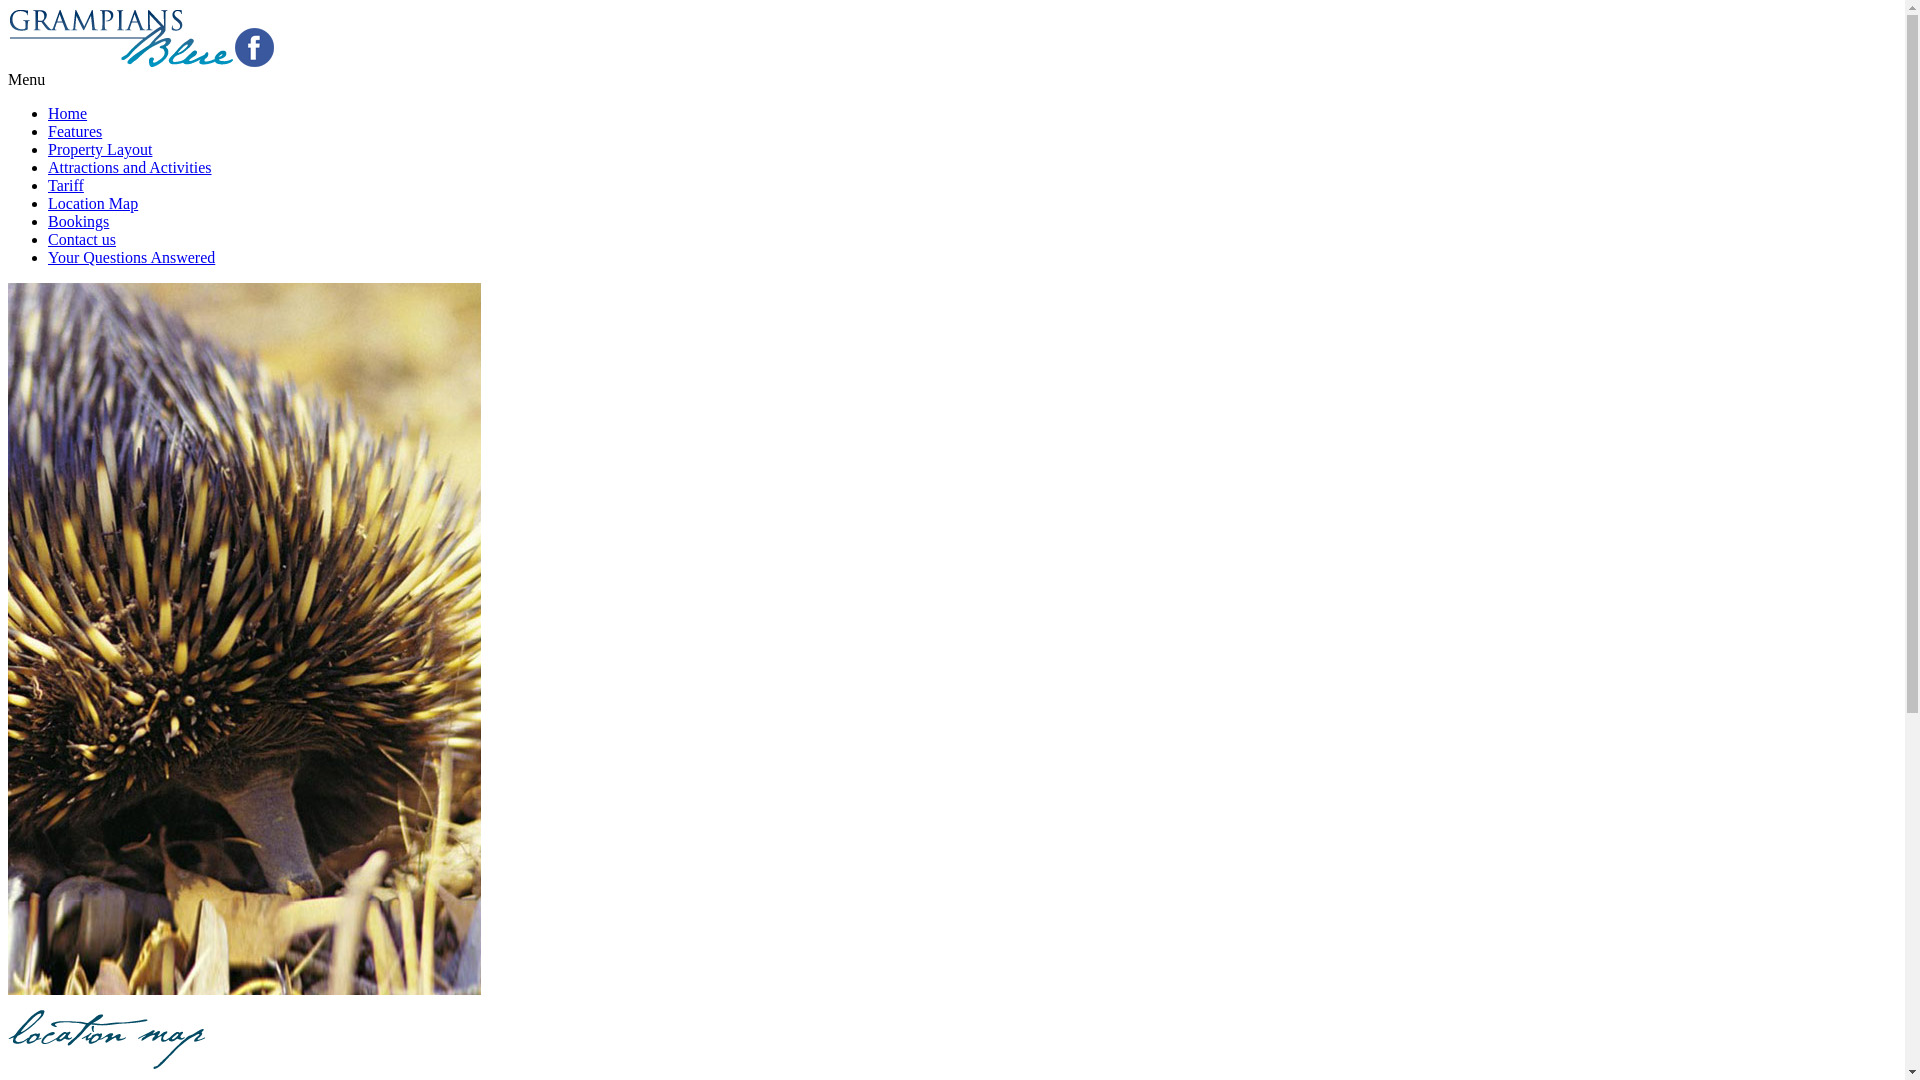 This screenshot has width=1920, height=1080. Describe the element at coordinates (130, 168) in the screenshot. I see `Attractions and Activities` at that location.